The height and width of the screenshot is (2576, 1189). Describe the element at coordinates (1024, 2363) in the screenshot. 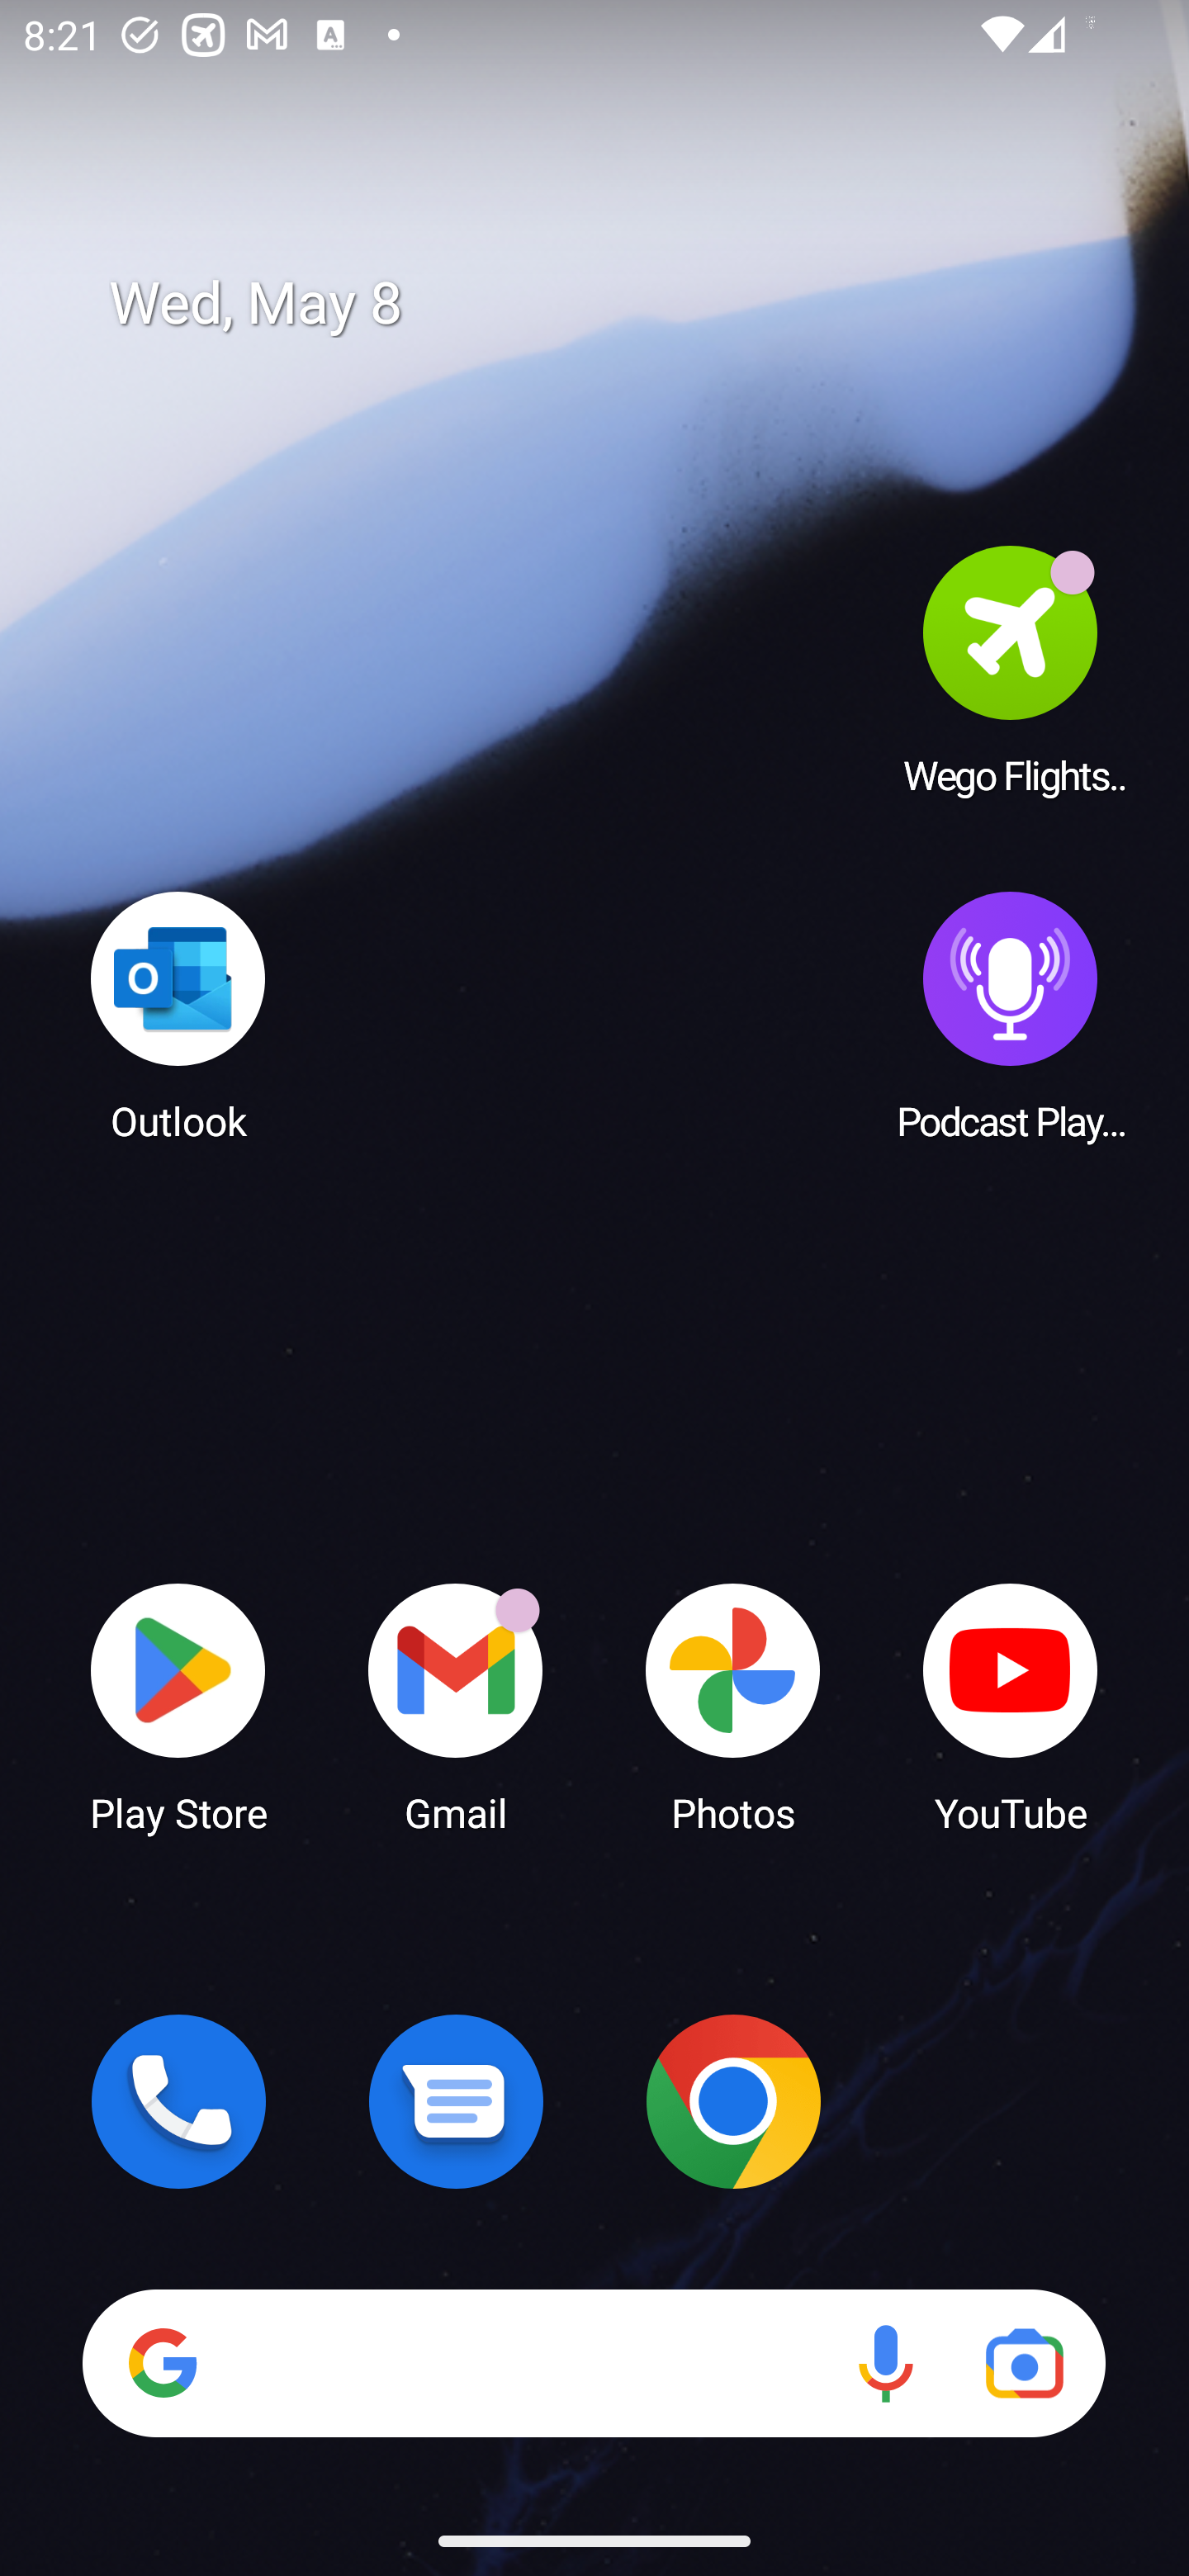

I see `Google Lens` at that location.